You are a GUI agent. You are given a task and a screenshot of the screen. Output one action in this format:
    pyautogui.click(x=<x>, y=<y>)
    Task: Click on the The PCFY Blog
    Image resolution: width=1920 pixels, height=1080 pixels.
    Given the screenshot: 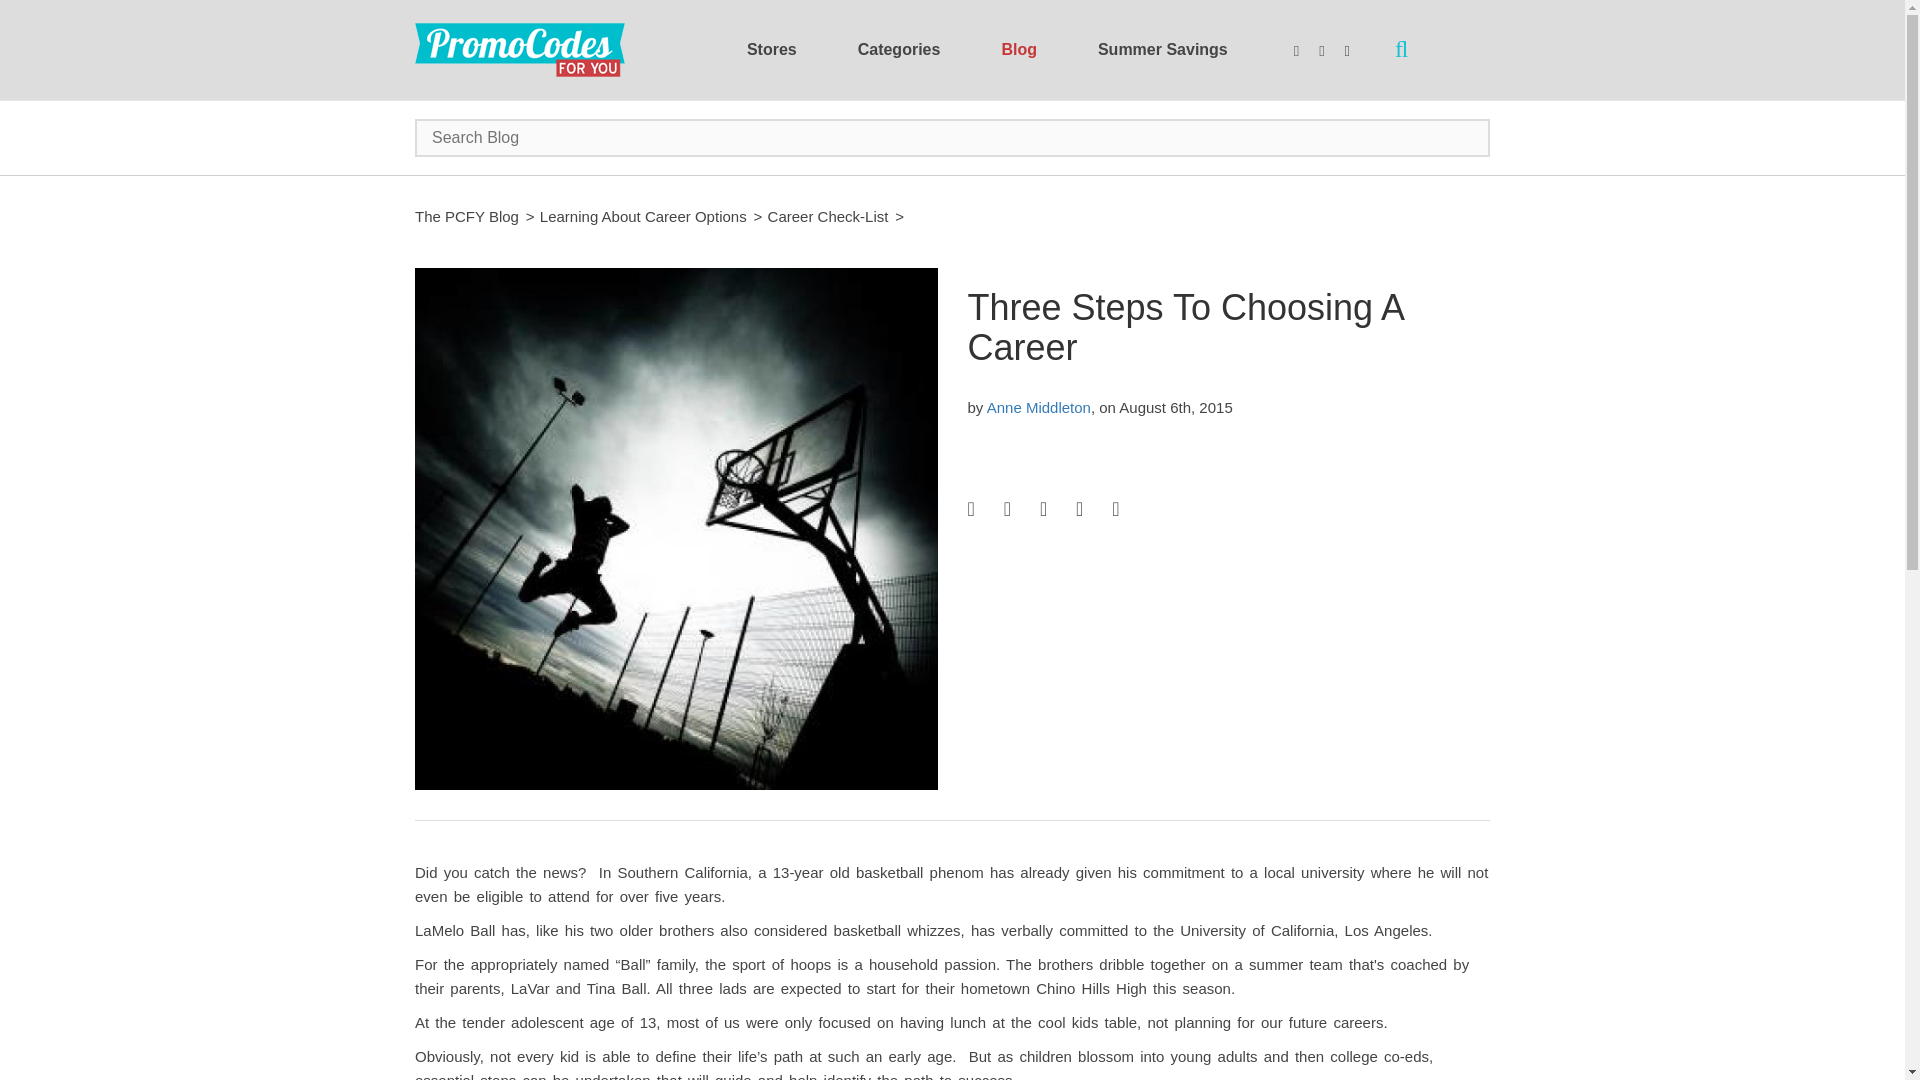 What is the action you would take?
    pyautogui.click(x=466, y=216)
    